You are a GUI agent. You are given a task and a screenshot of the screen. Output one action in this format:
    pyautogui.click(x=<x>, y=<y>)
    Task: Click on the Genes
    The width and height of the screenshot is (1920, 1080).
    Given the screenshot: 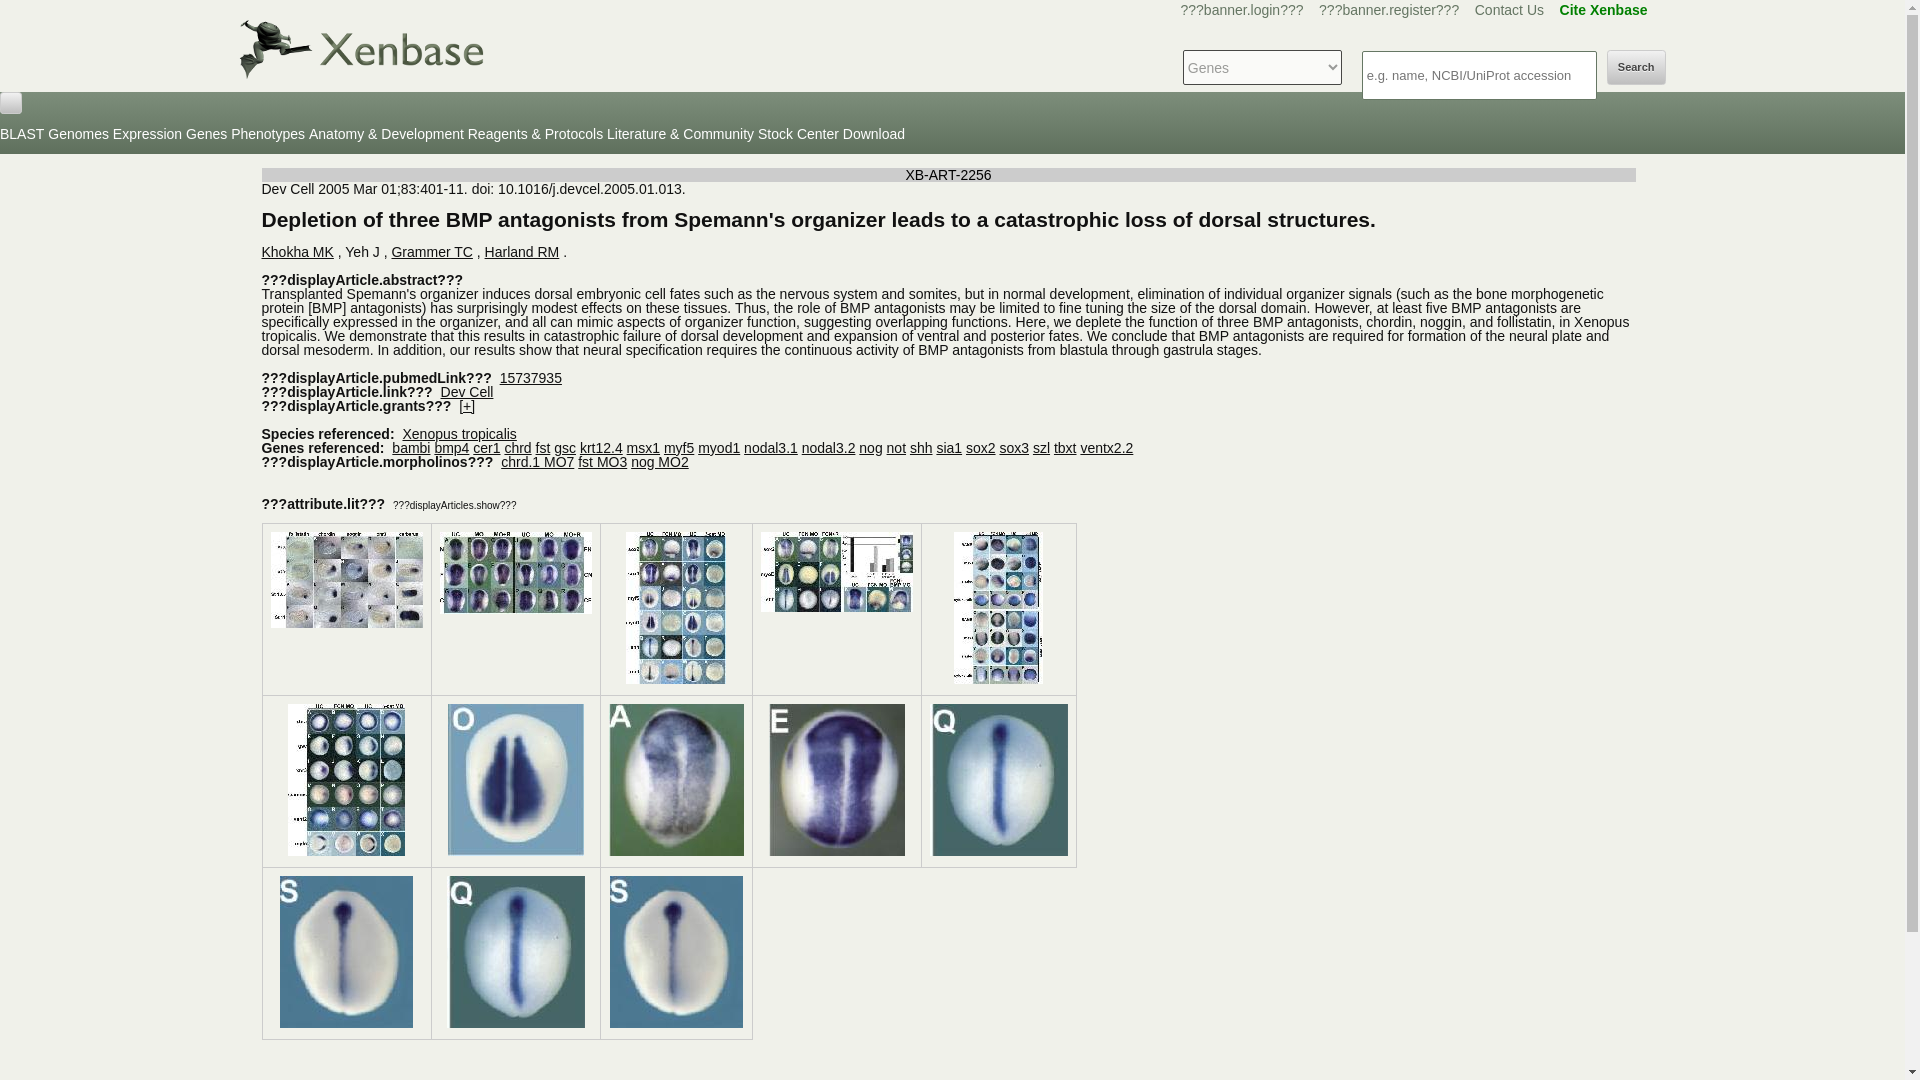 What is the action you would take?
    pyautogui.click(x=206, y=134)
    